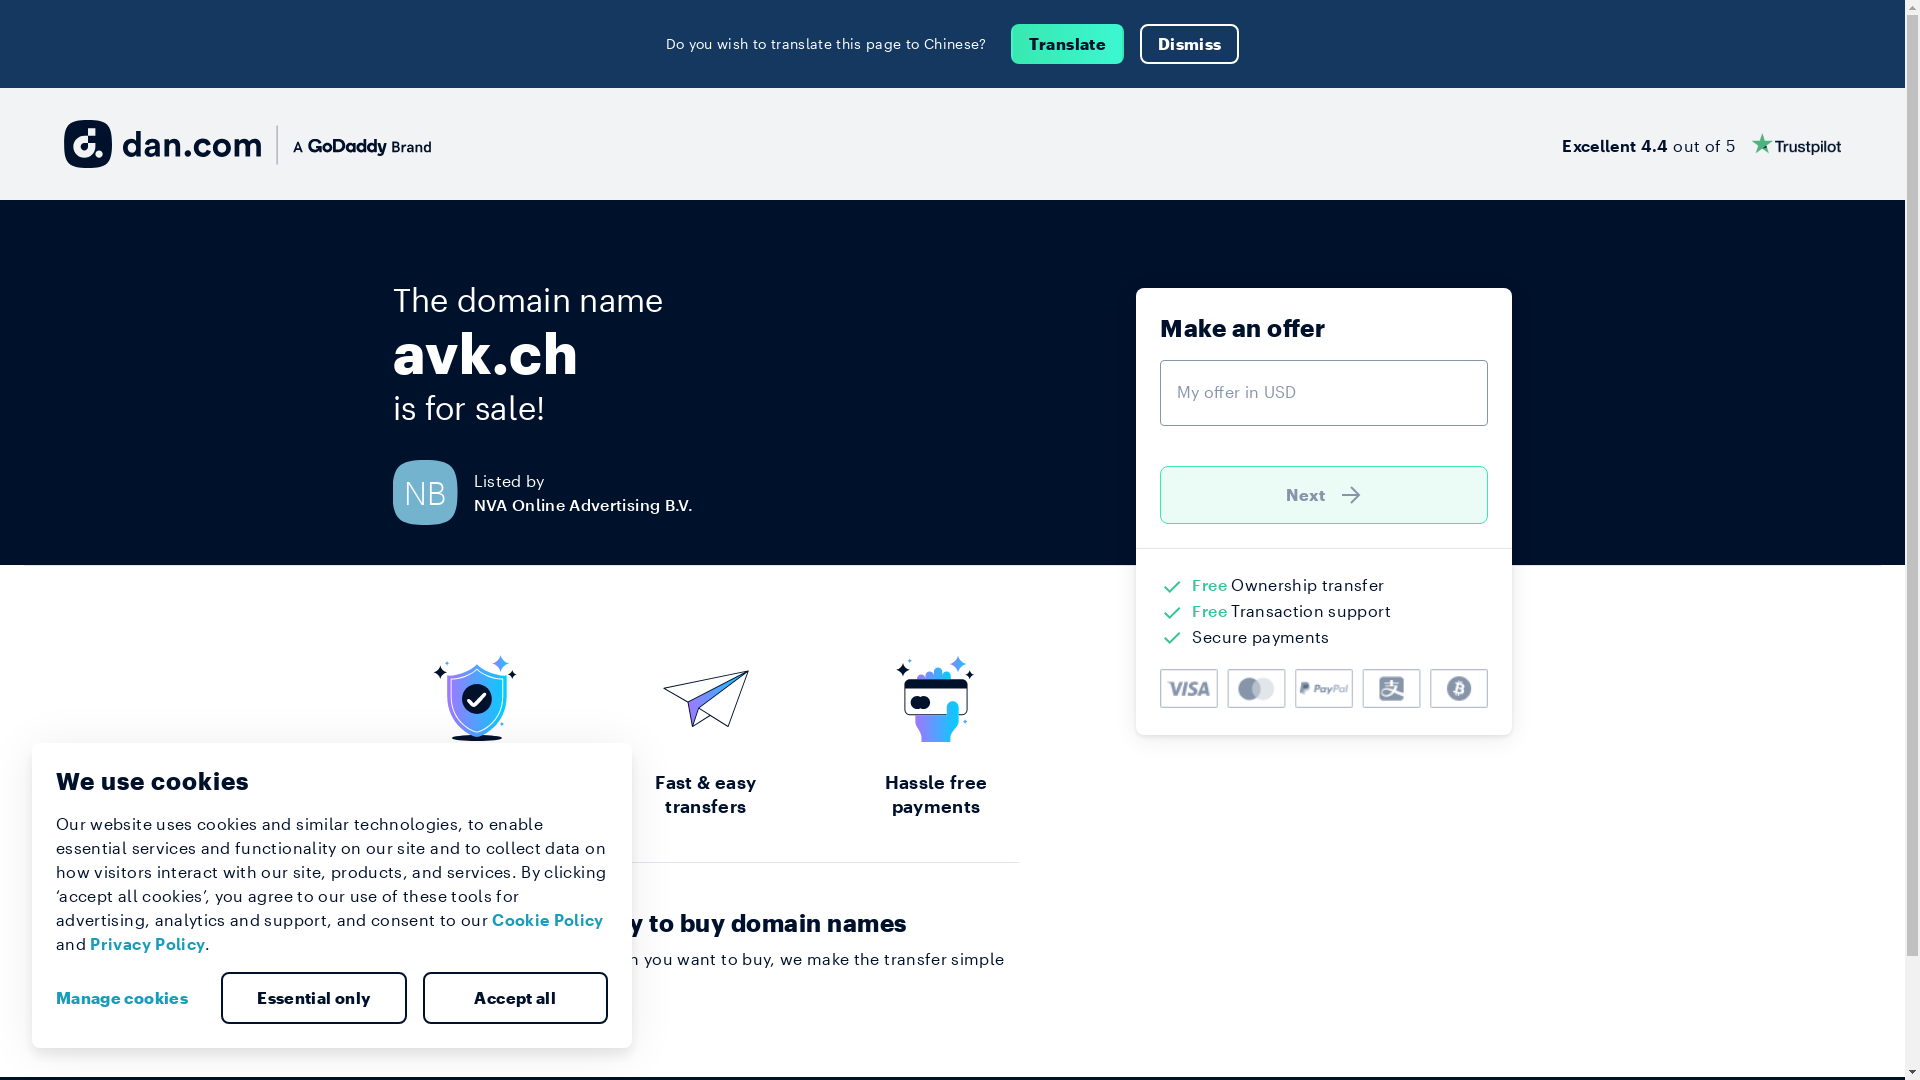 The width and height of the screenshot is (1920, 1080). What do you see at coordinates (1068, 44) in the screenshot?
I see `Translate` at bounding box center [1068, 44].